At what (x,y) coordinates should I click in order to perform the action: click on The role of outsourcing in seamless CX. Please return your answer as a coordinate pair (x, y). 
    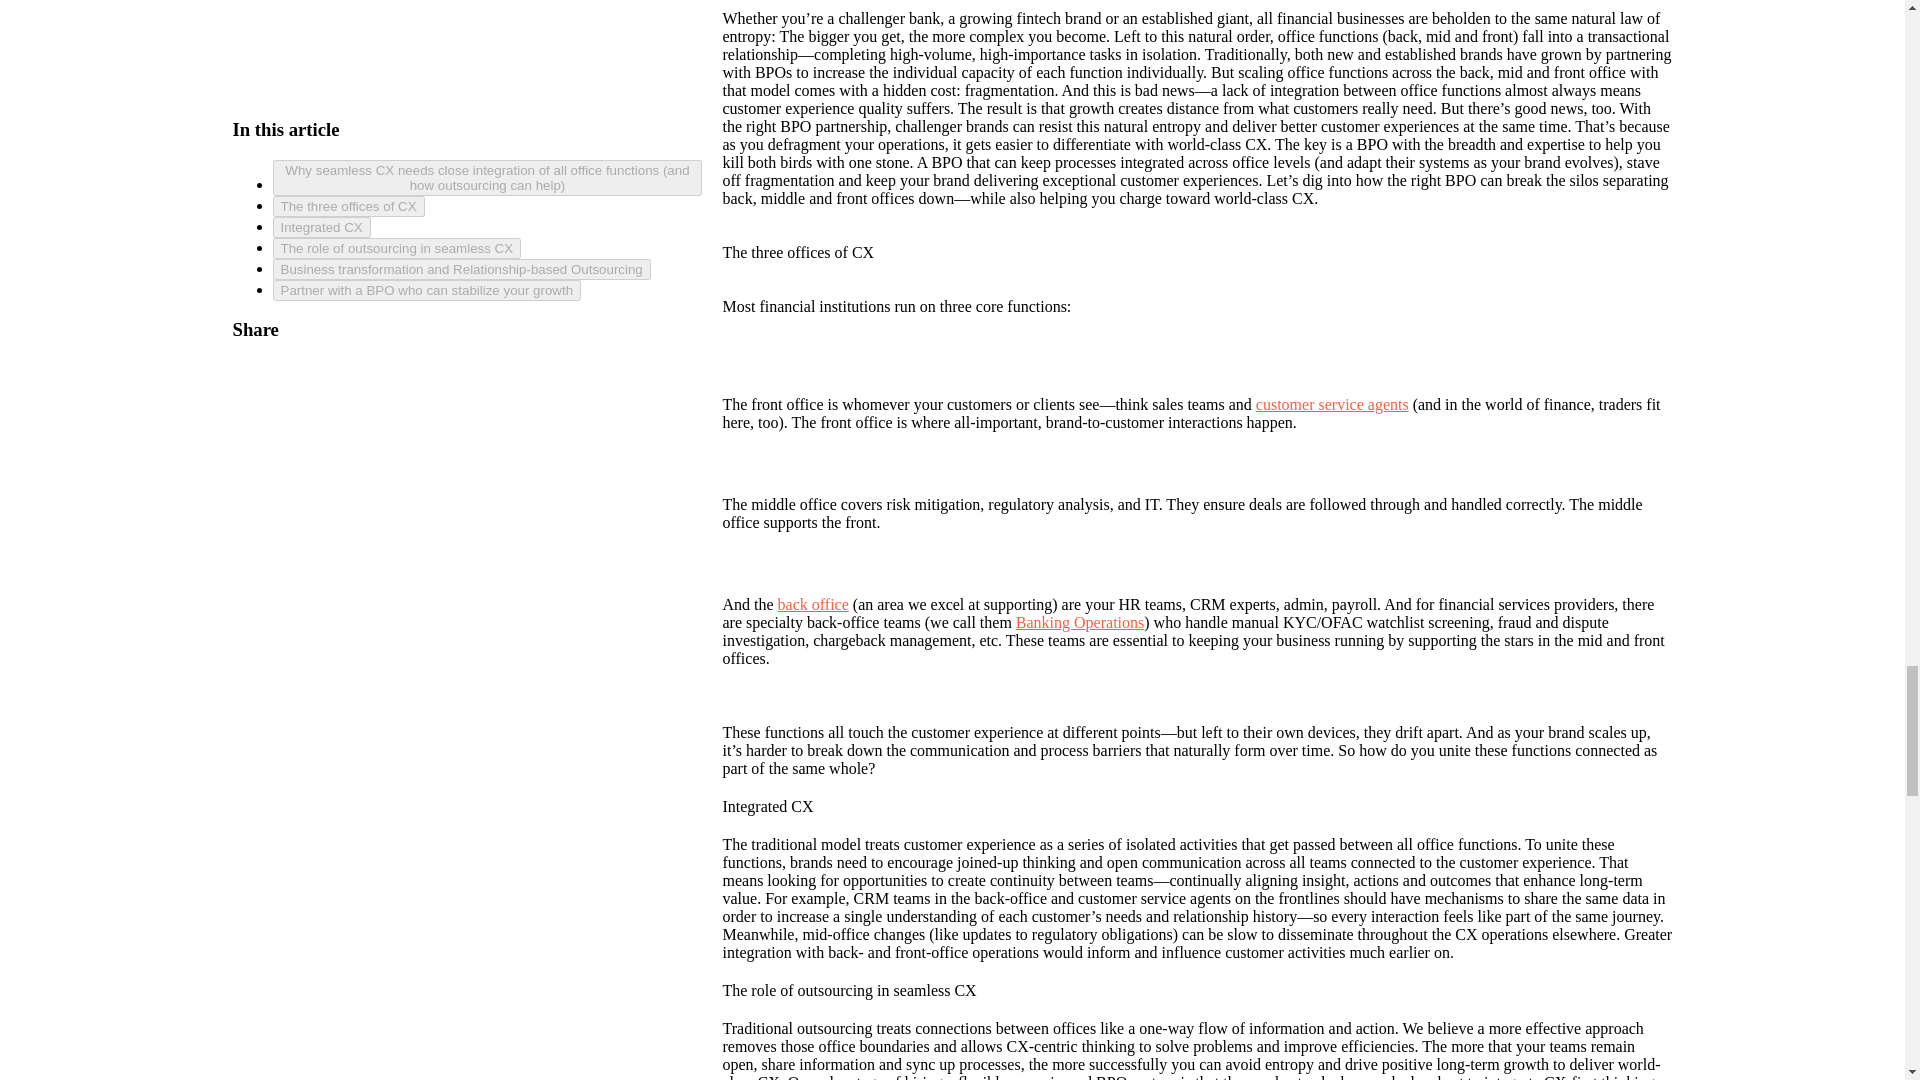
    Looking at the image, I should click on (487, 120).